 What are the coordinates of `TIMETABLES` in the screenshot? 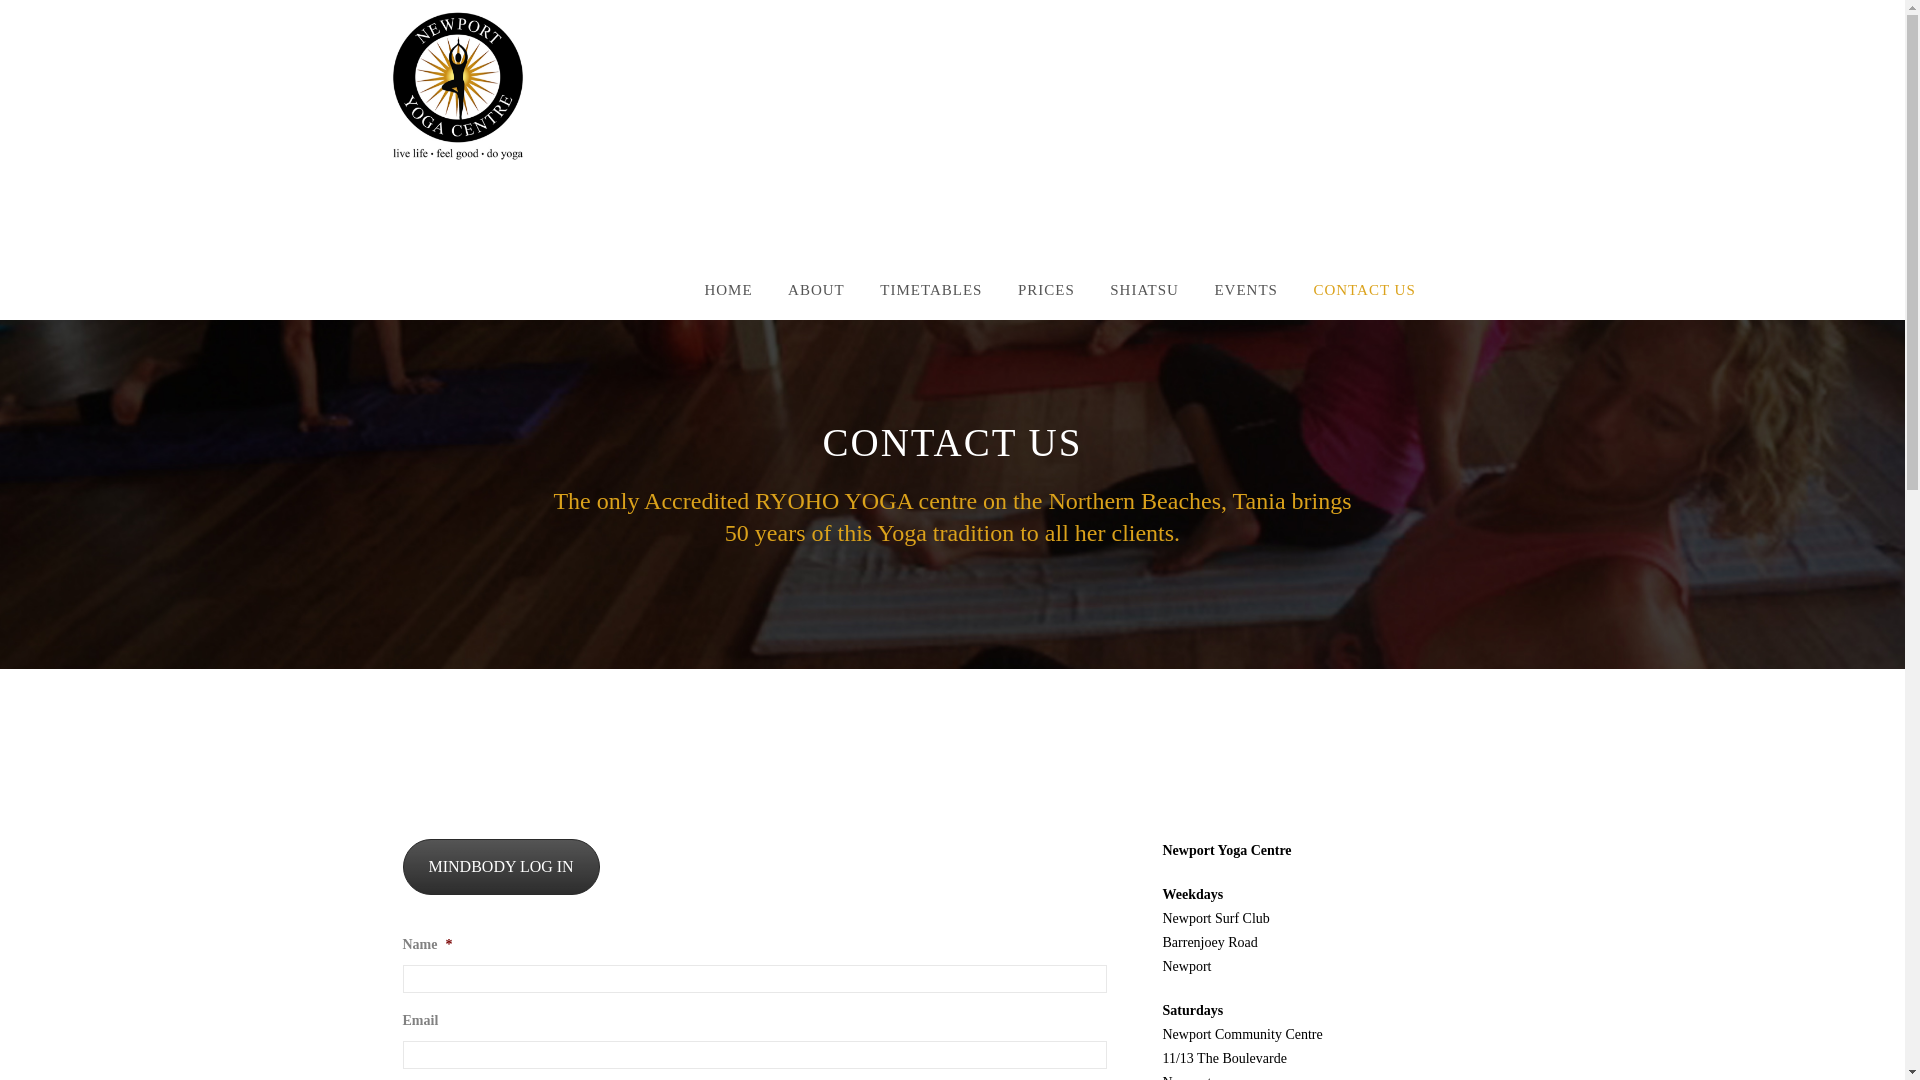 It's located at (931, 302).